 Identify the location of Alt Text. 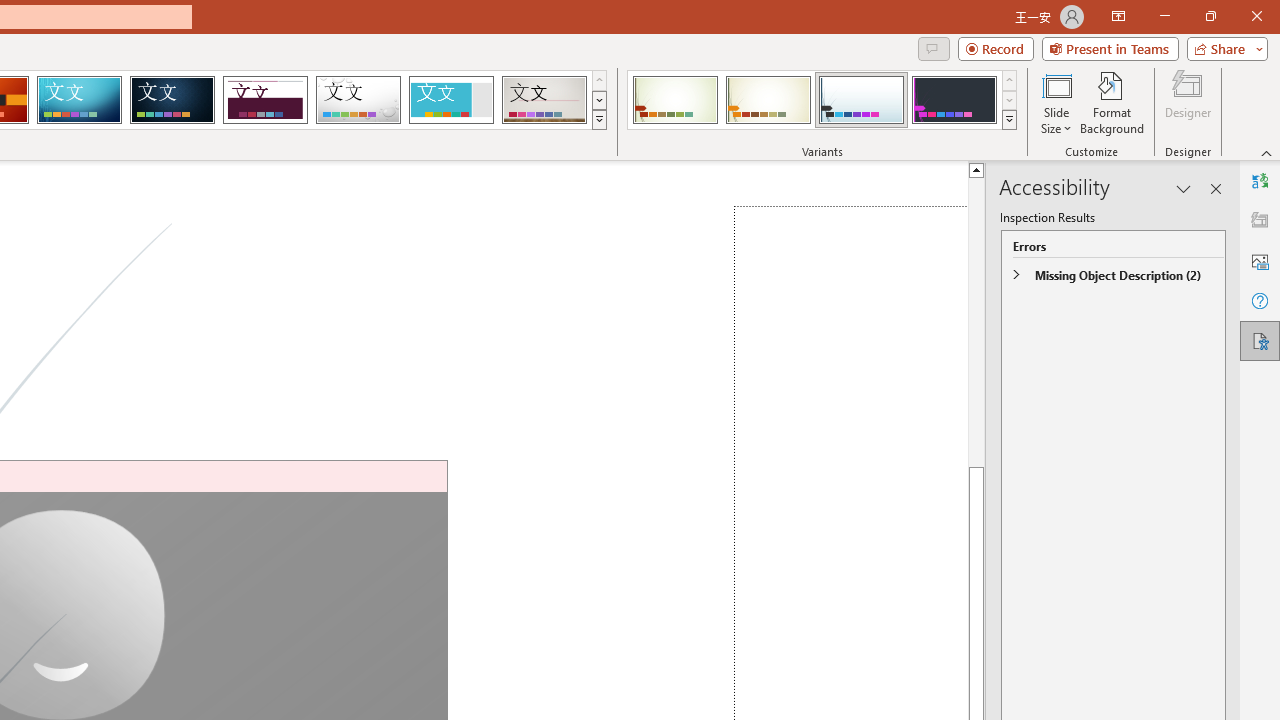
(1260, 260).